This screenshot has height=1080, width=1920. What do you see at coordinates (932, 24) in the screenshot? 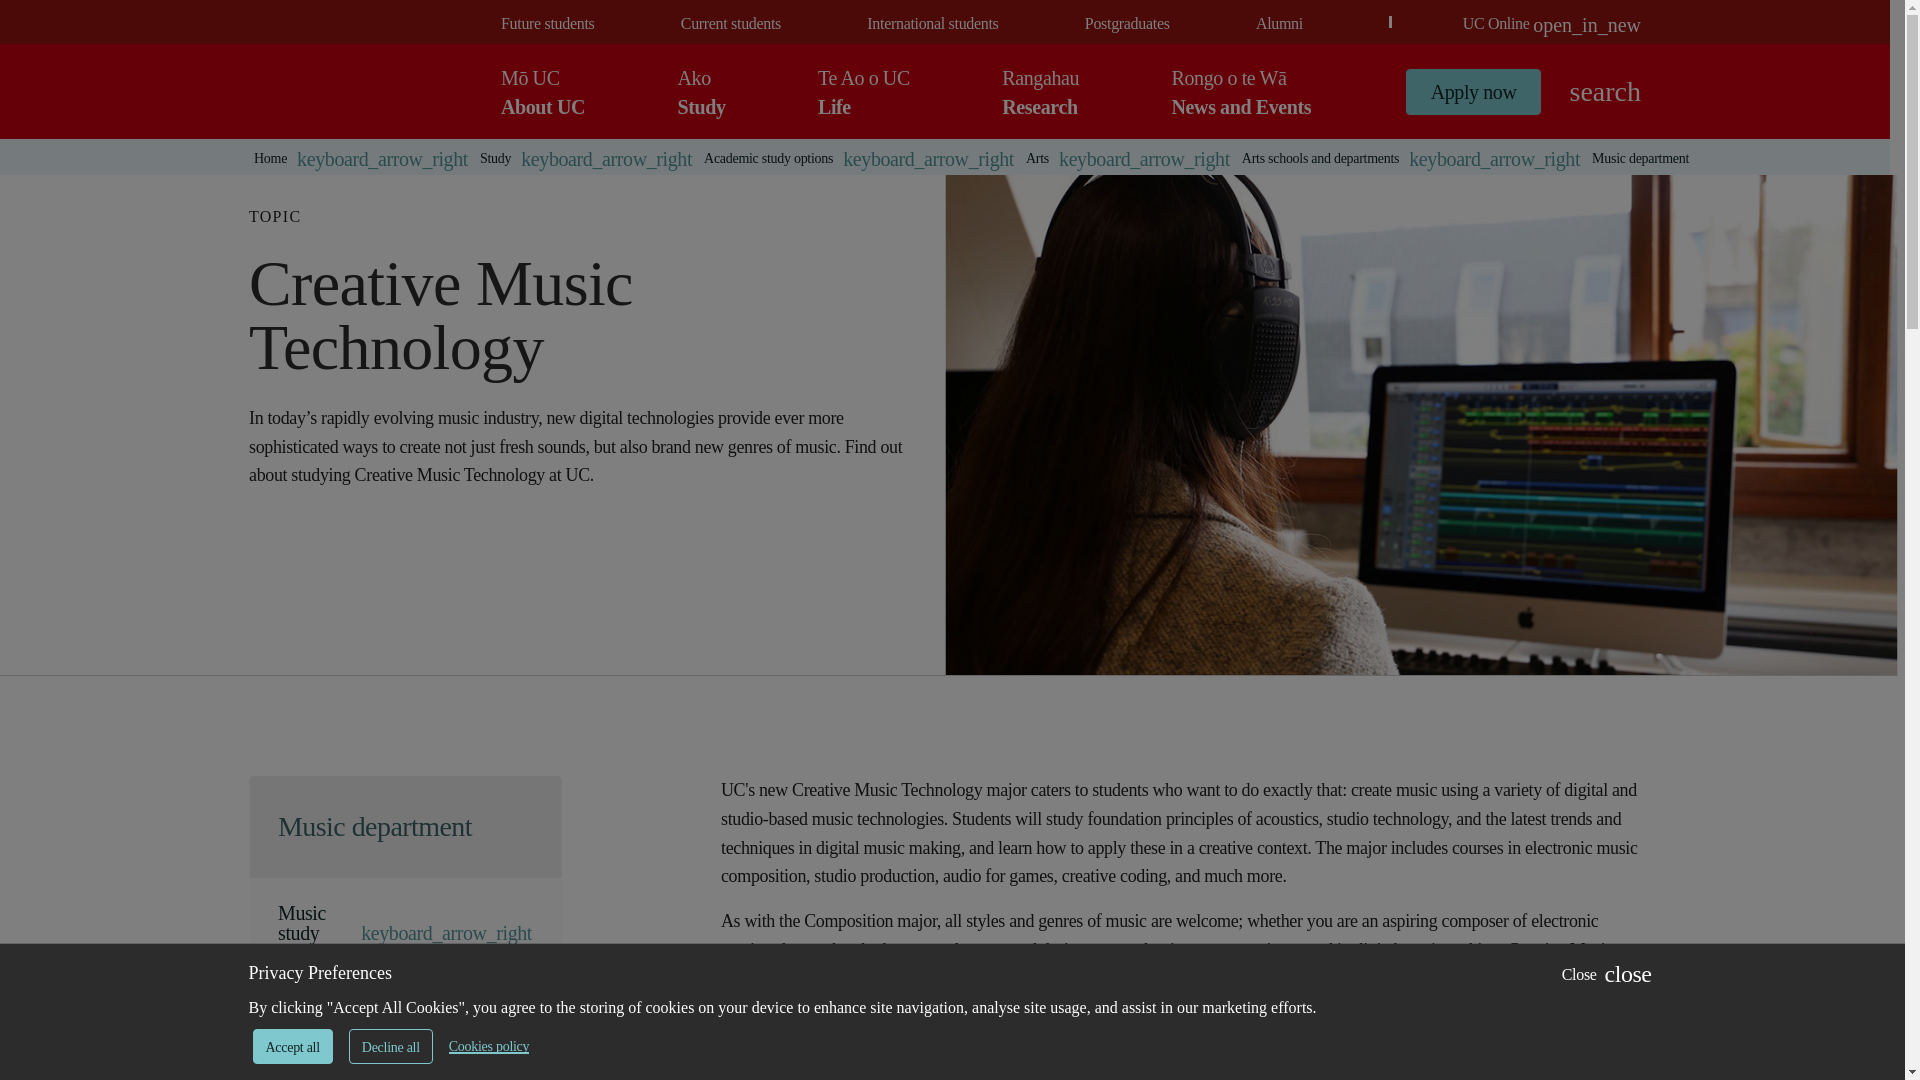
I see `International students` at bounding box center [932, 24].